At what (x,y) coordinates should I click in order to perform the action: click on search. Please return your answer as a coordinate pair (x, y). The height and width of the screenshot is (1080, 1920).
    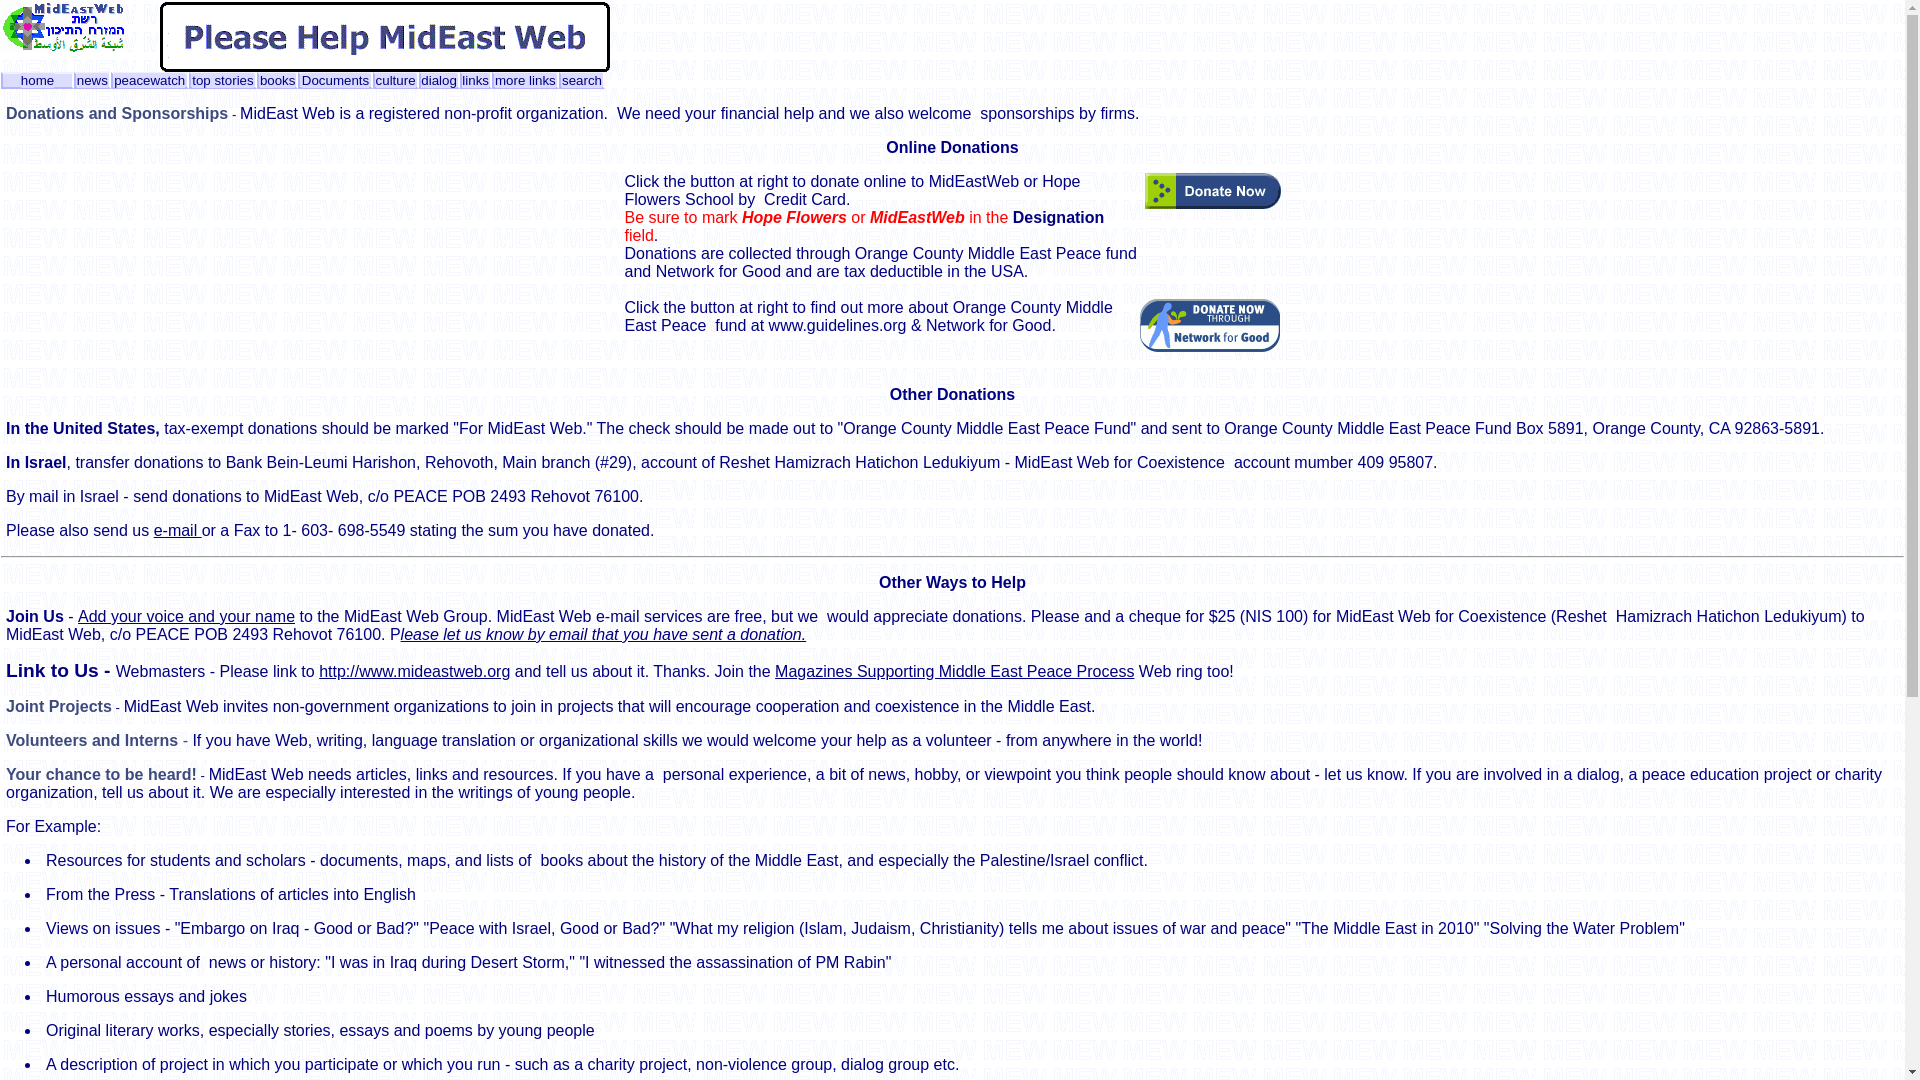
    Looking at the image, I should click on (582, 80).